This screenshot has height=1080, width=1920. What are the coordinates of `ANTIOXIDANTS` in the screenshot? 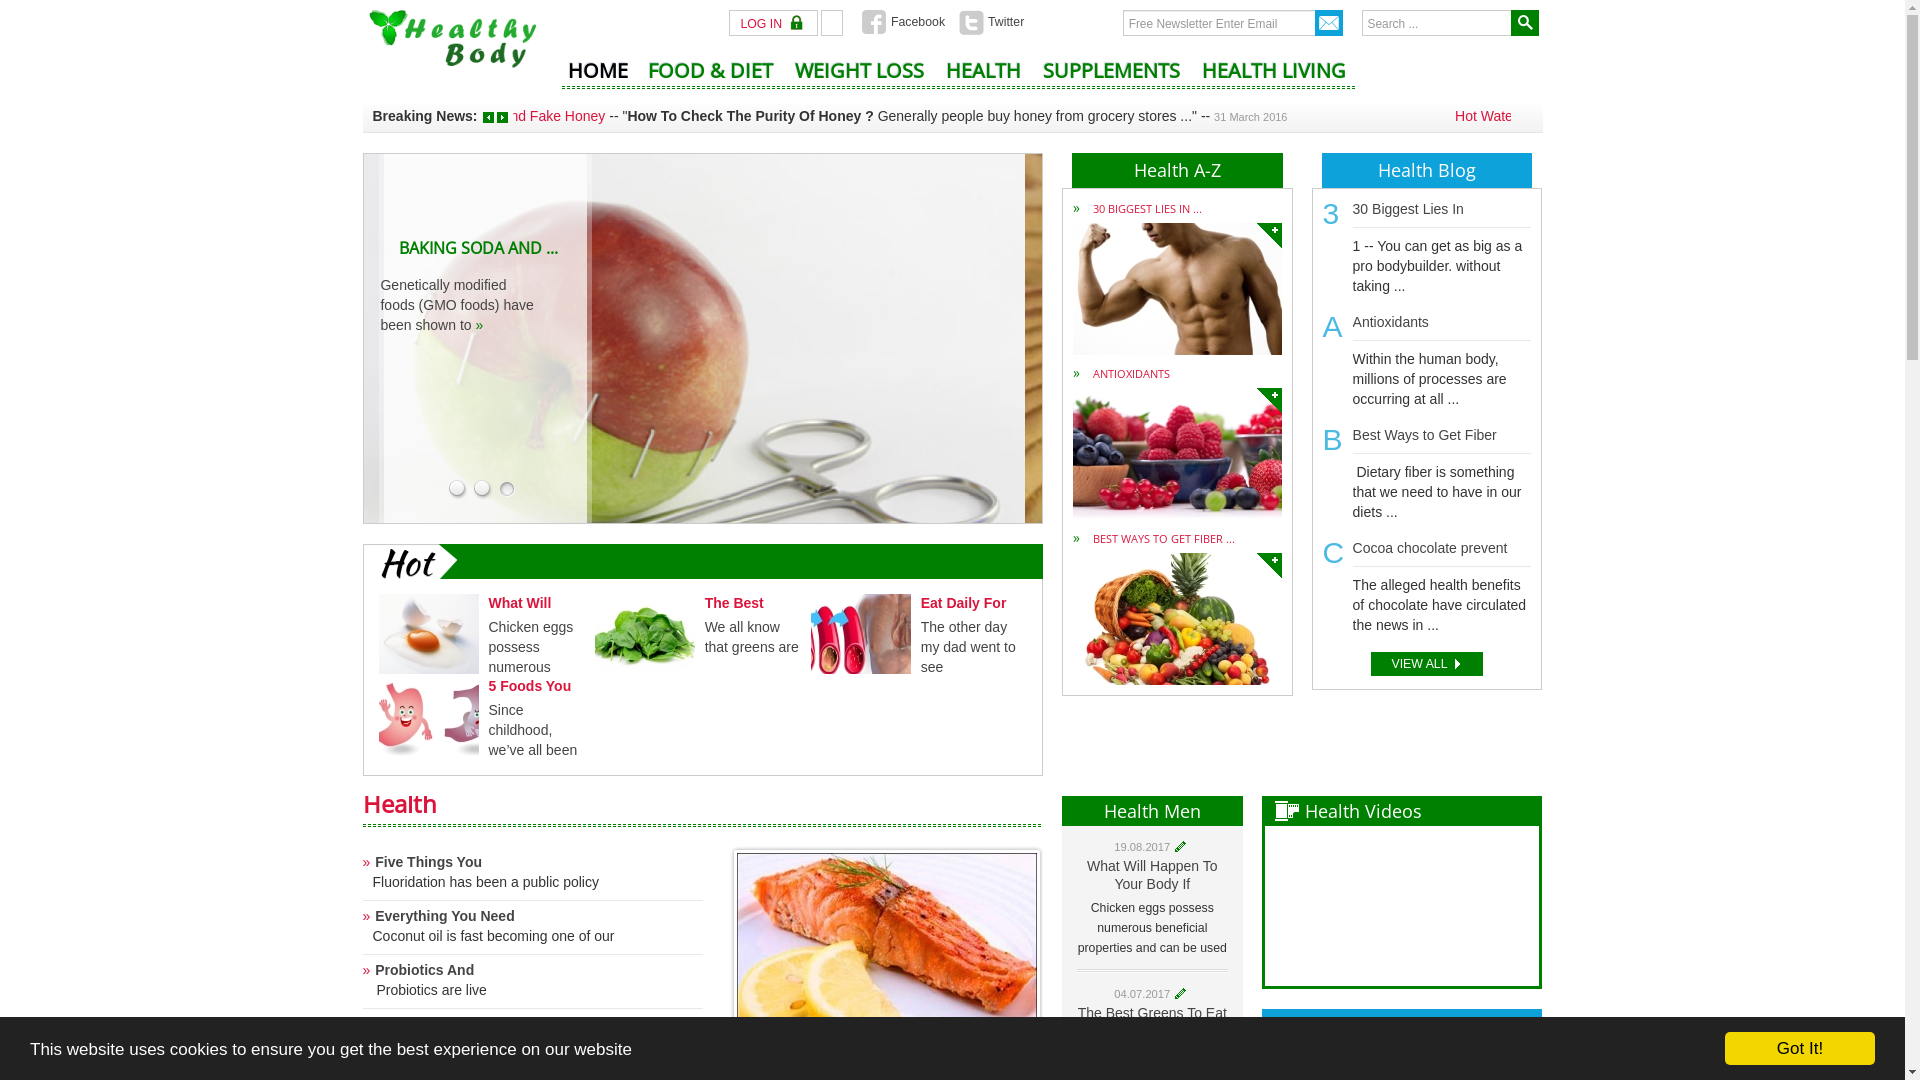 It's located at (1132, 374).